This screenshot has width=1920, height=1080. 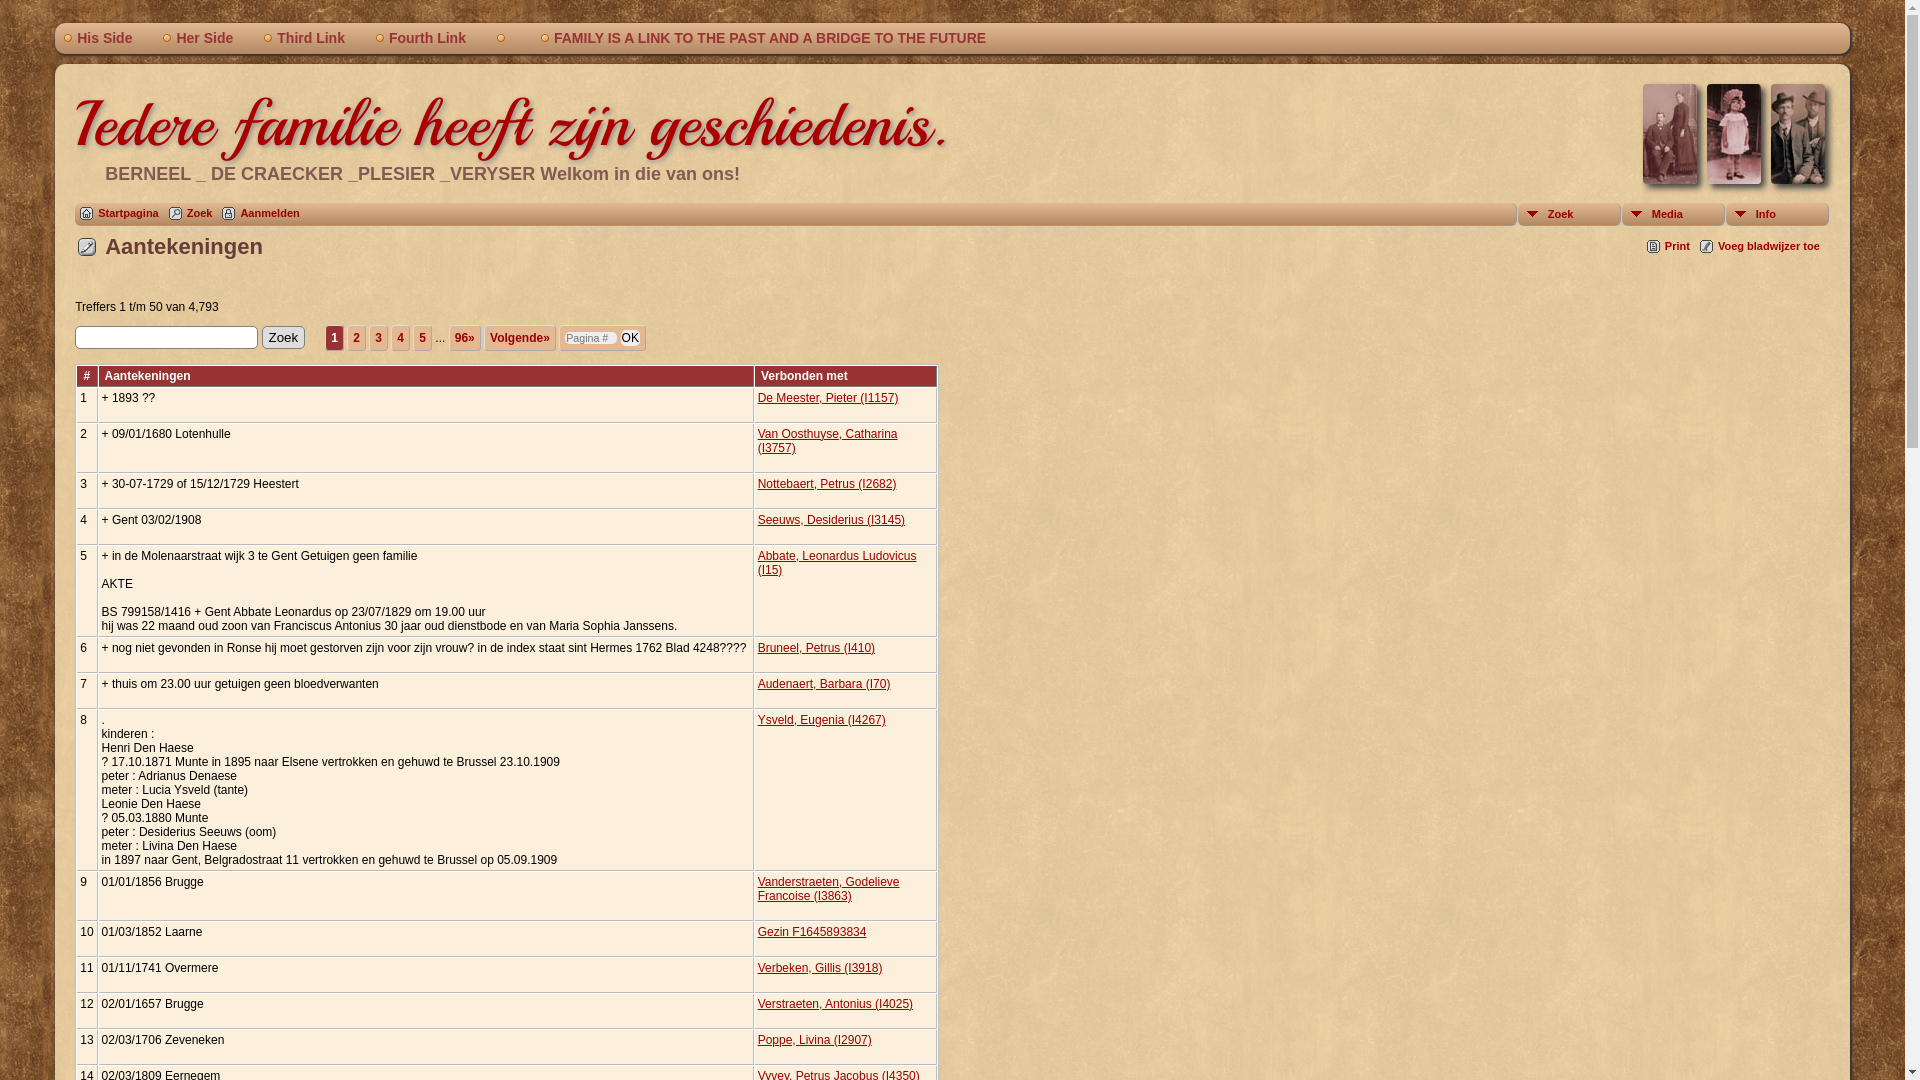 I want to click on Van Oosthuyse, Catharina (I3757), so click(x=828, y=441).